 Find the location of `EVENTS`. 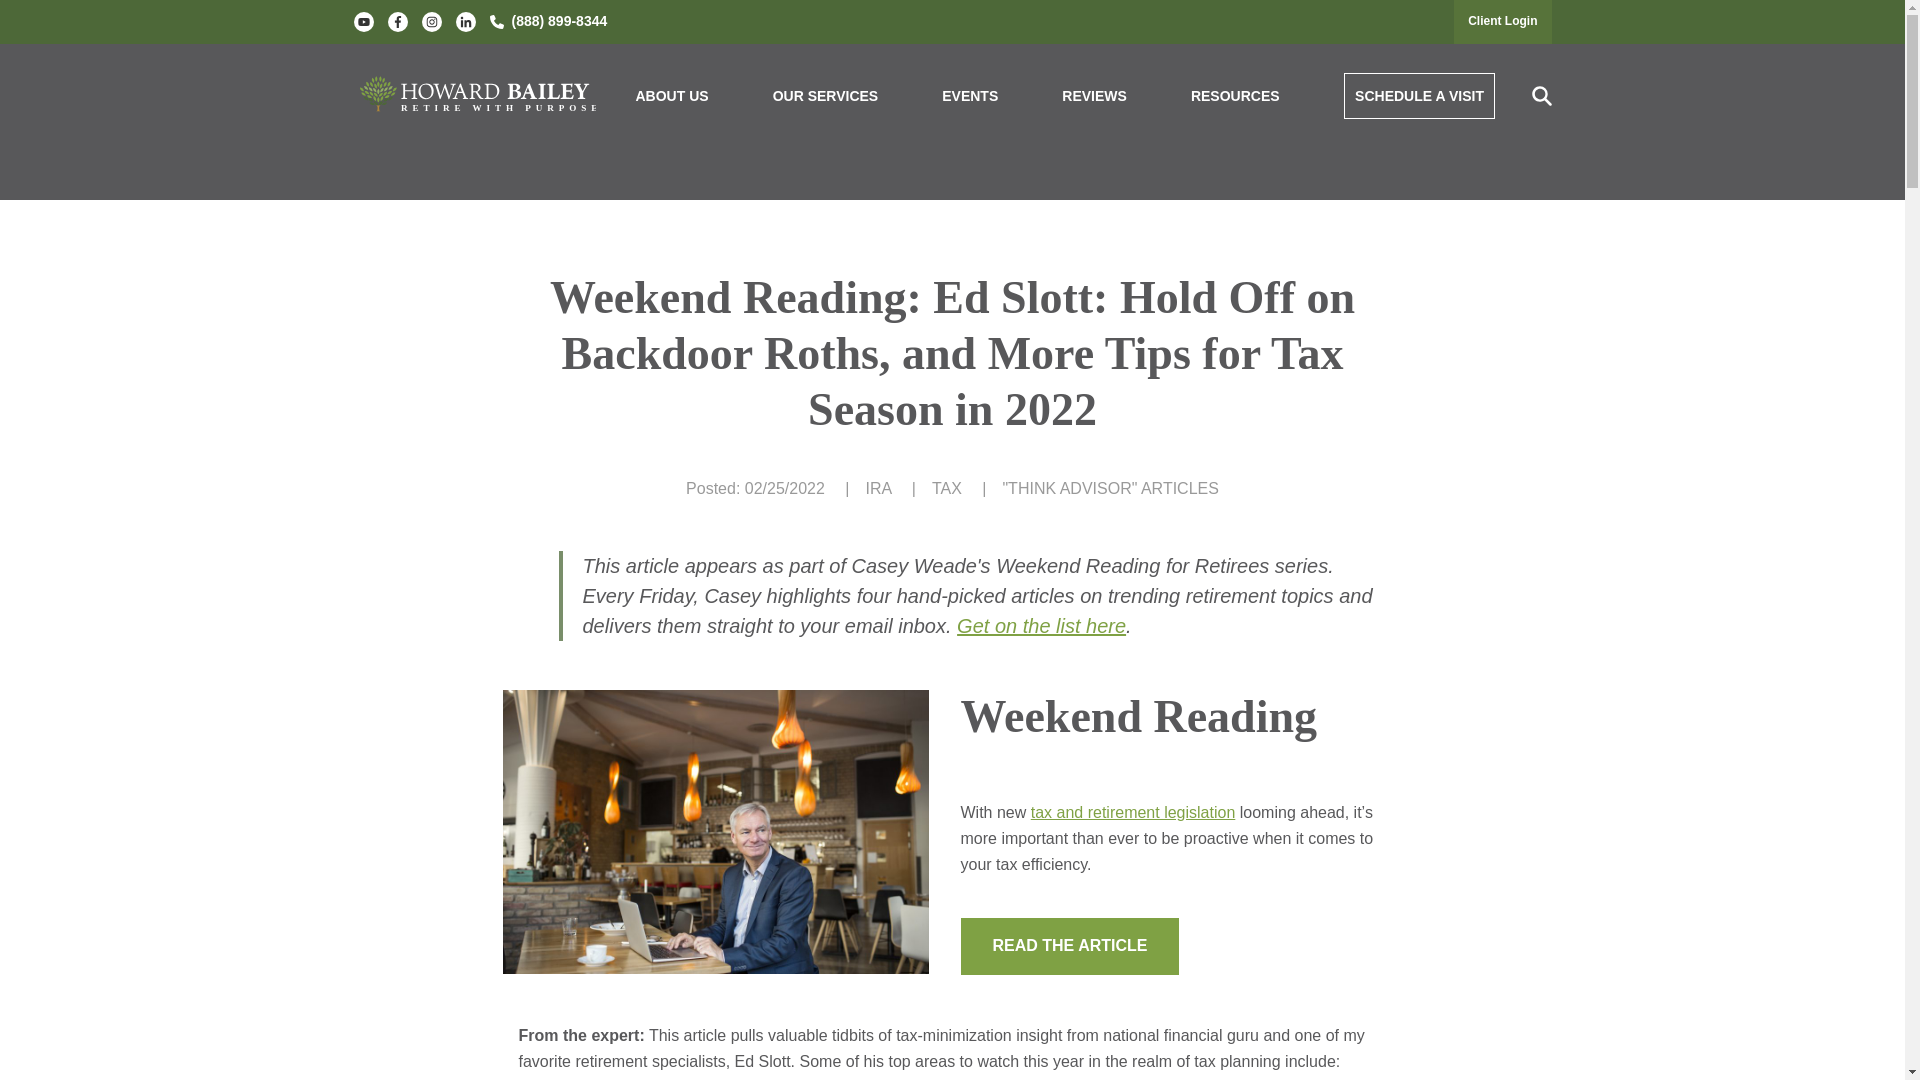

EVENTS is located at coordinates (970, 96).